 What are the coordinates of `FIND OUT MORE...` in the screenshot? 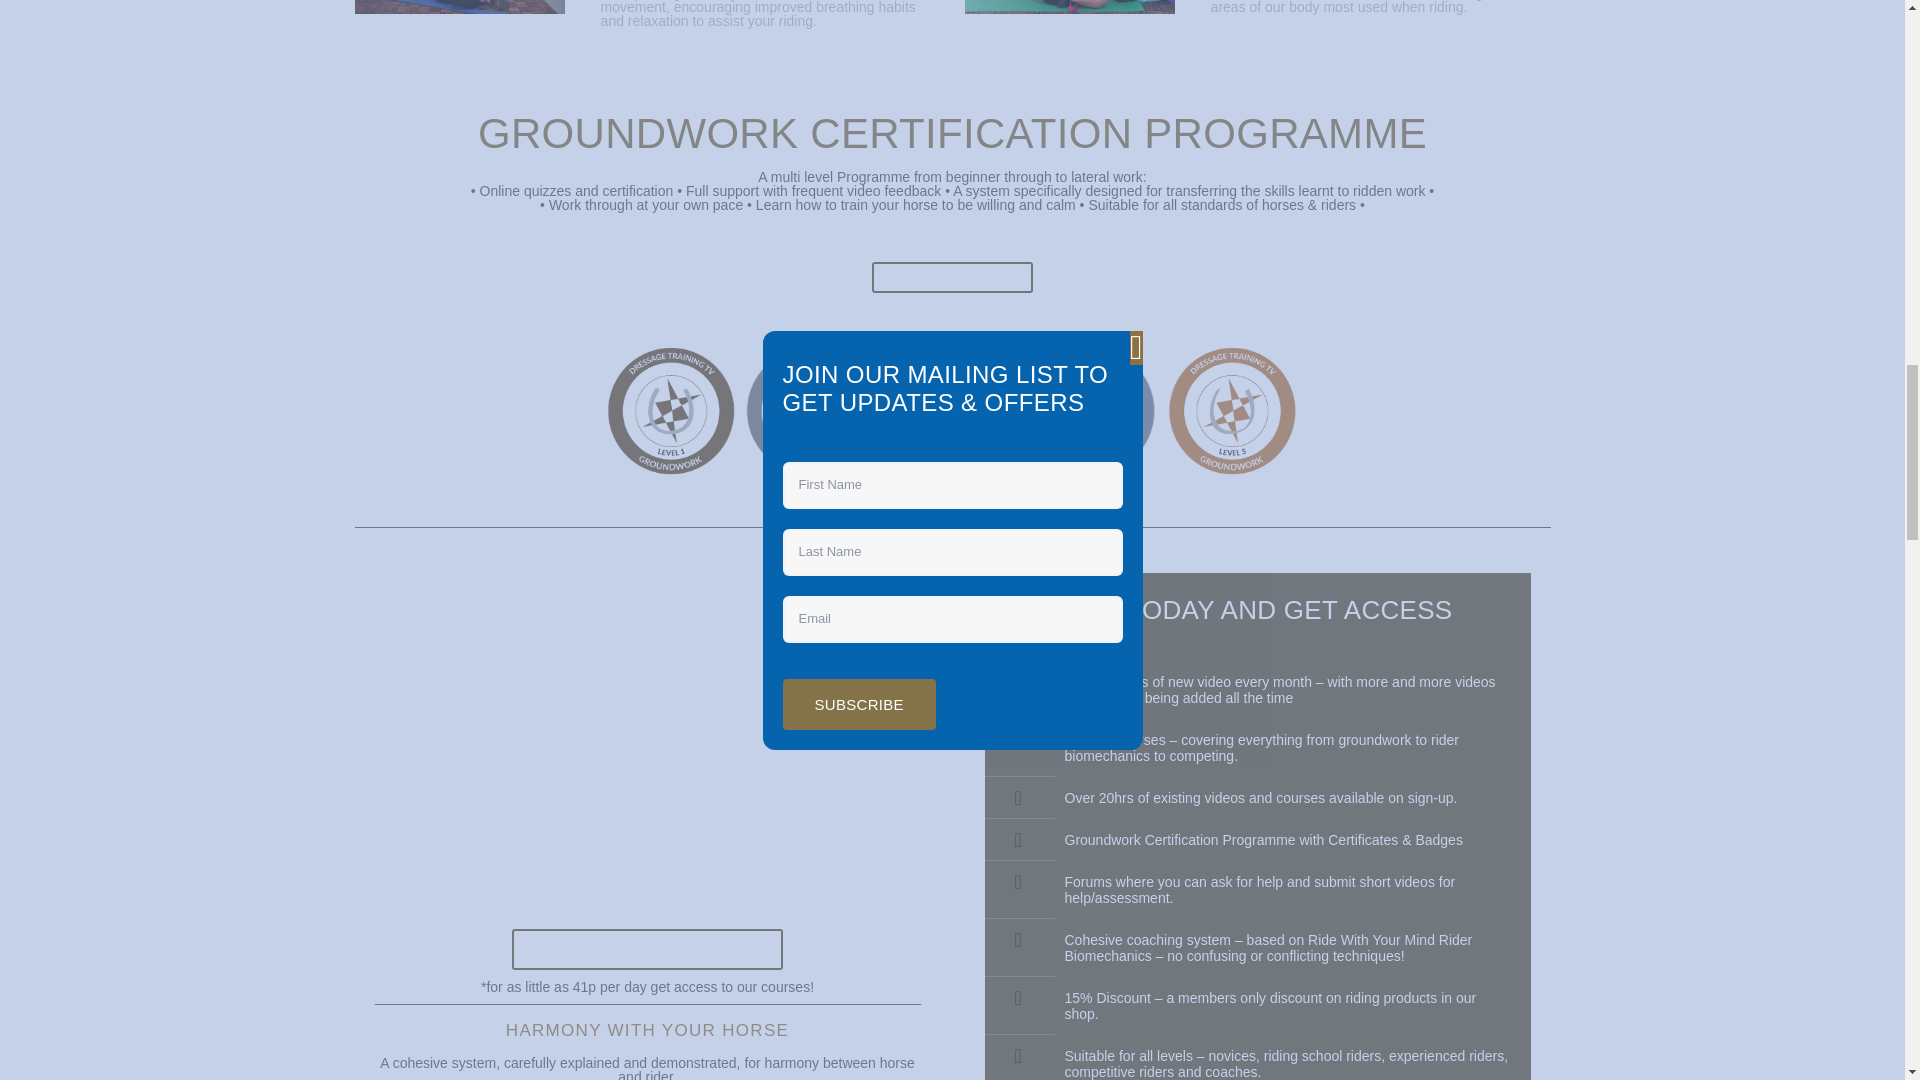 It's located at (952, 277).